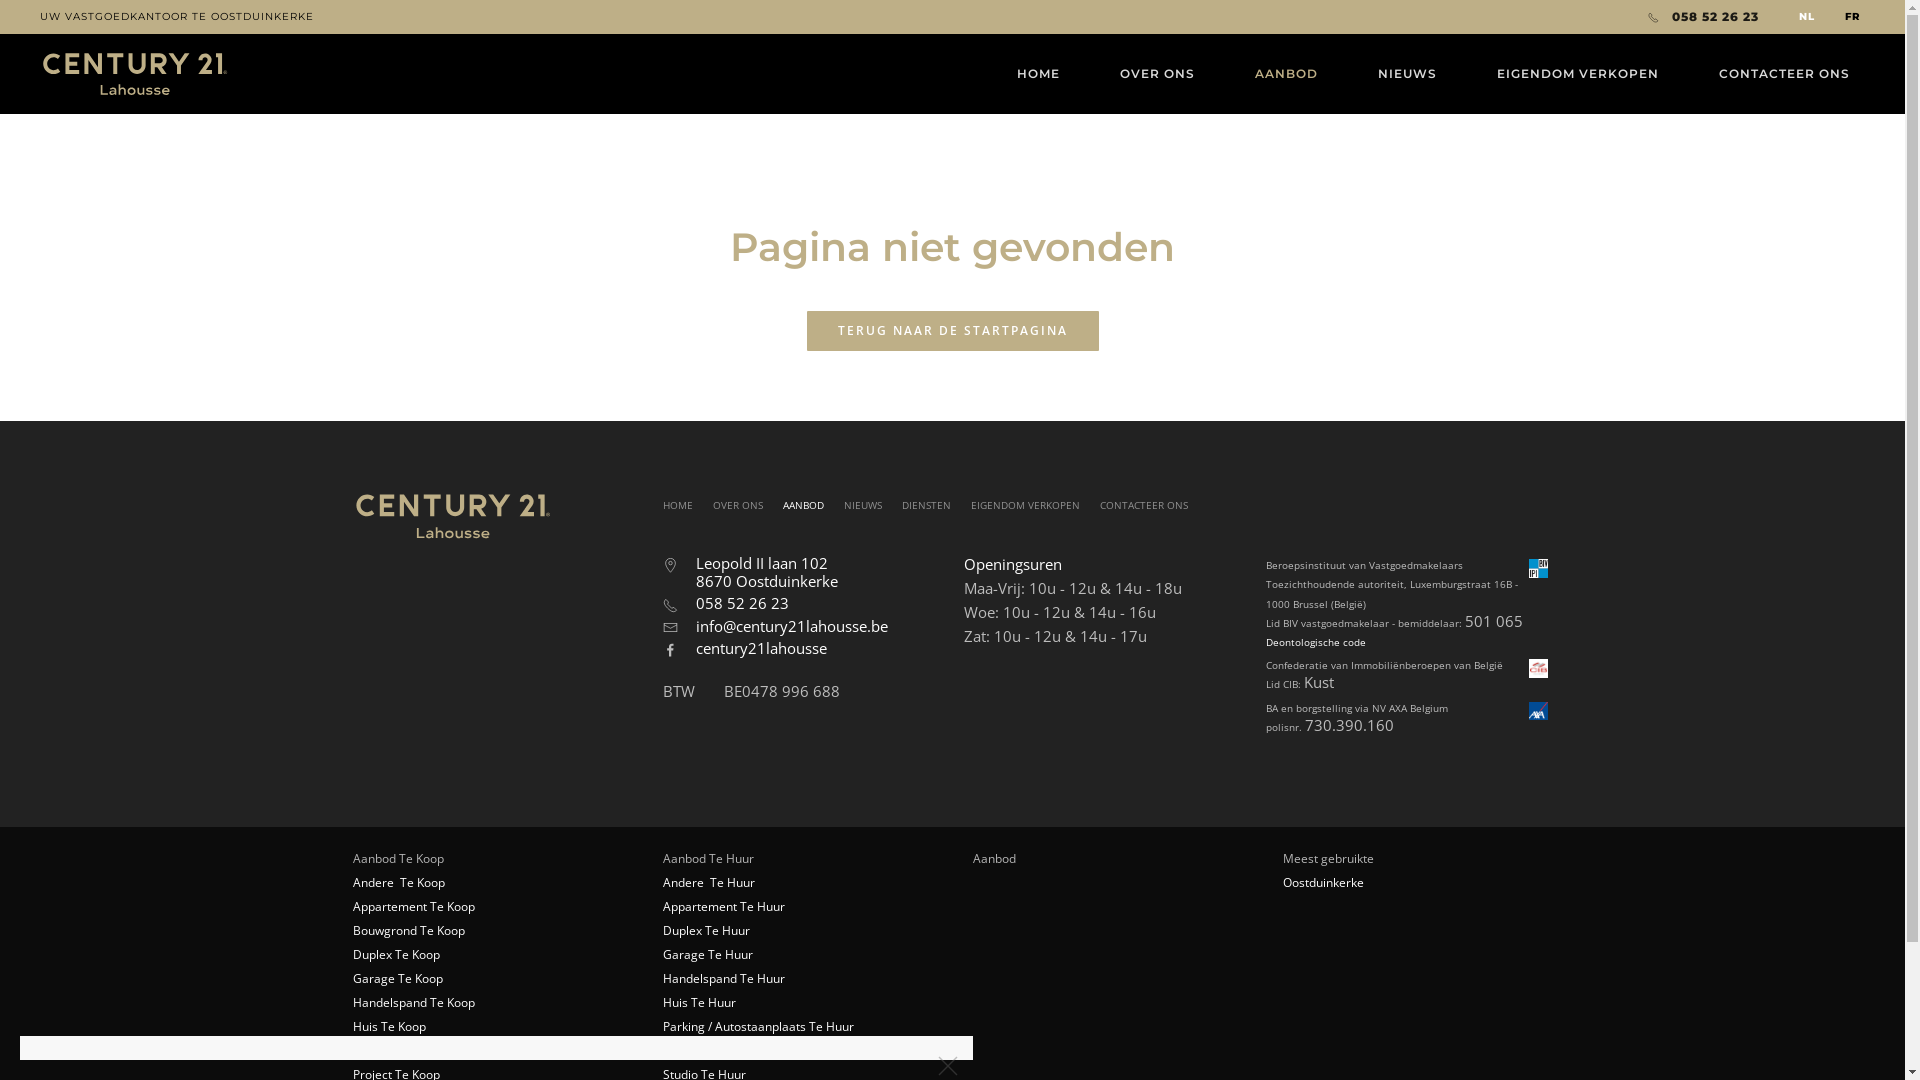  I want to click on AANBOD, so click(802, 505).